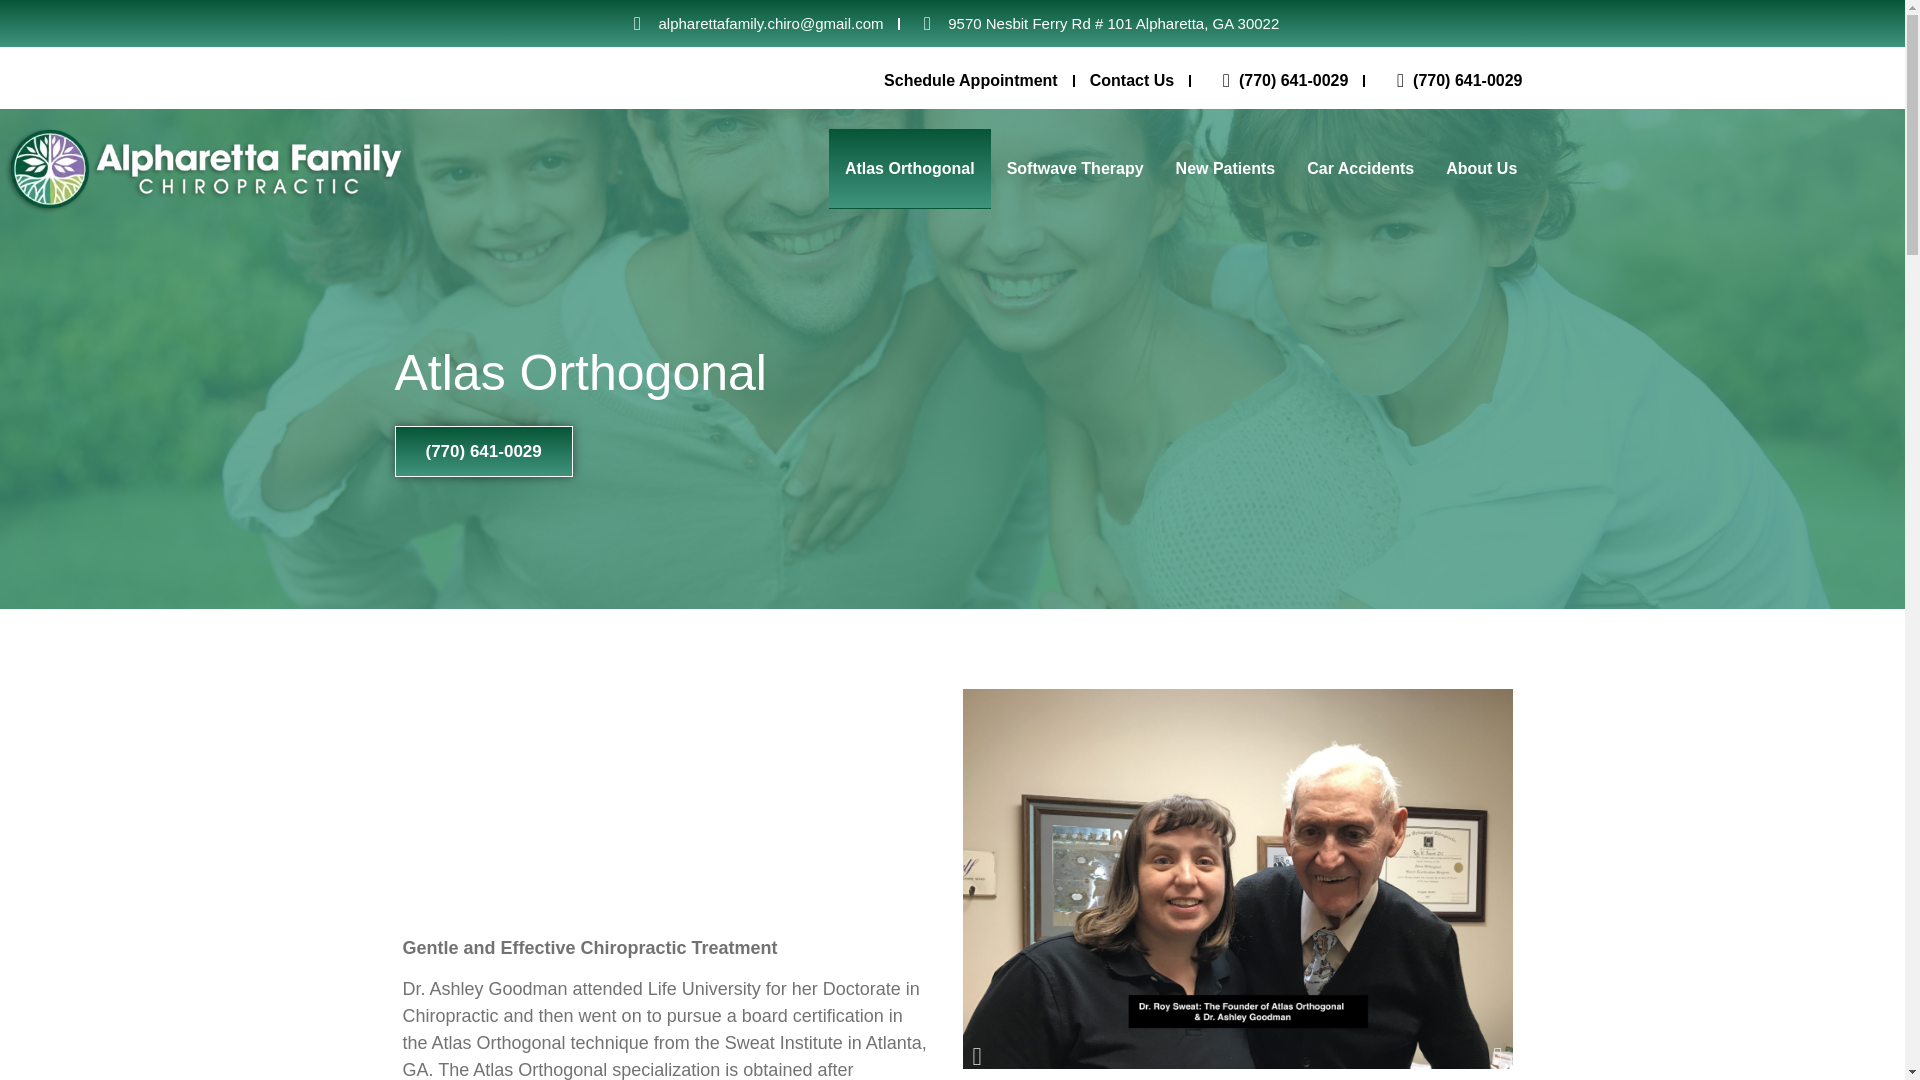  What do you see at coordinates (1360, 168) in the screenshot?
I see `Car Accidents` at bounding box center [1360, 168].